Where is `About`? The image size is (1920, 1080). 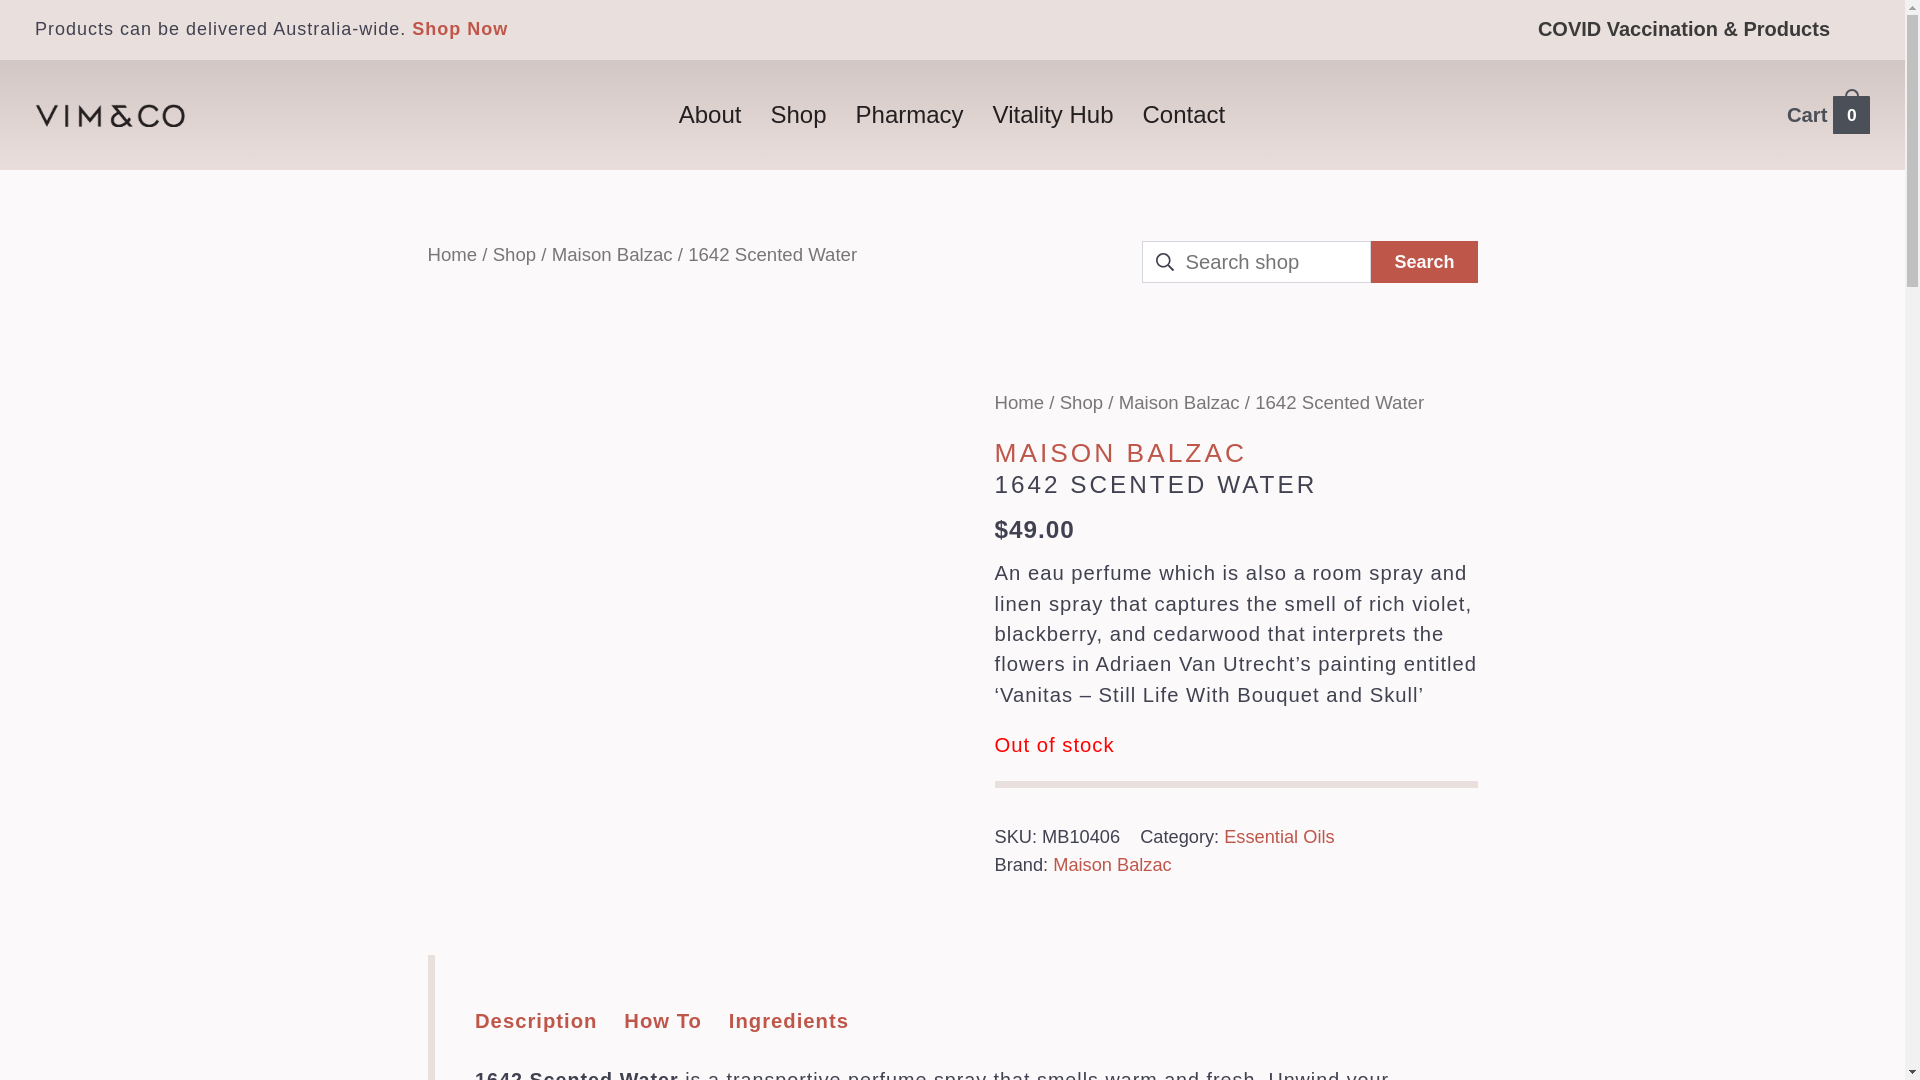
About is located at coordinates (710, 114).